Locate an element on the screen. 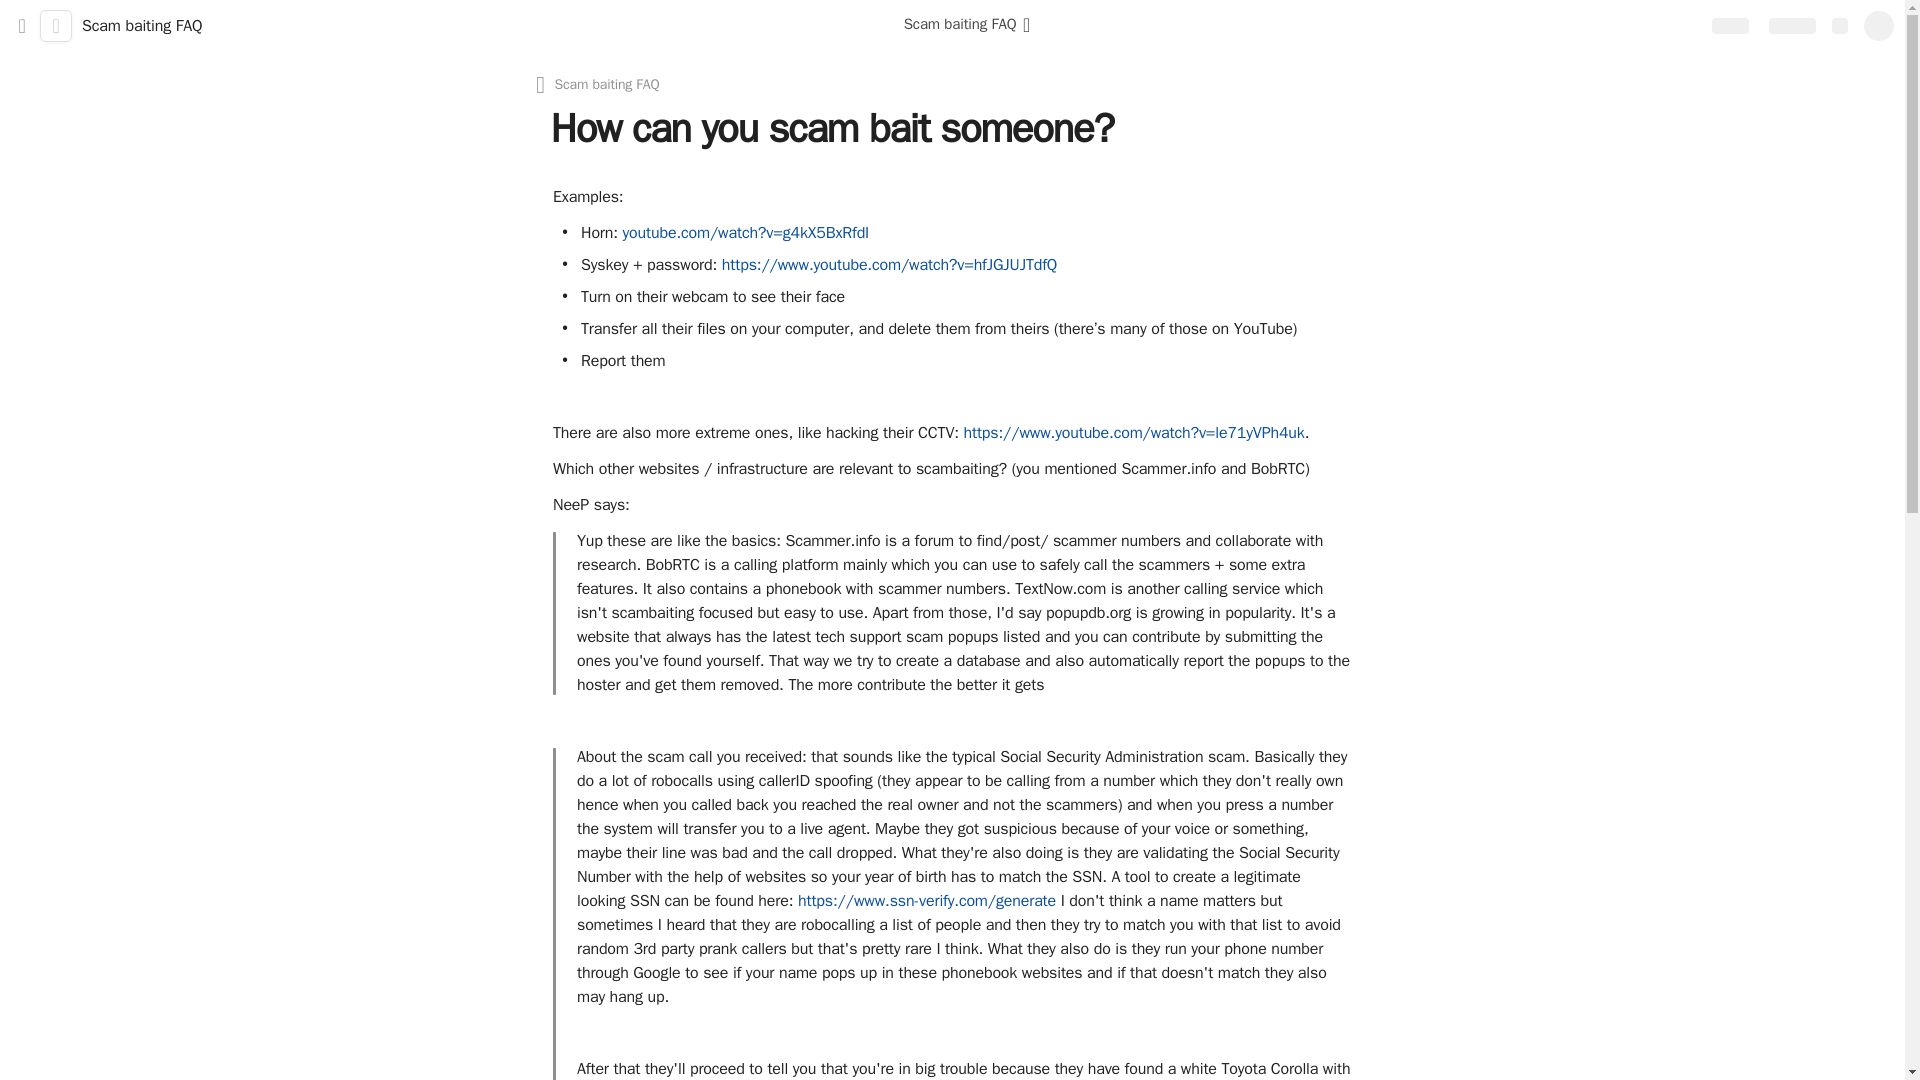  Scam baiting FAQ is located at coordinates (970, 27).